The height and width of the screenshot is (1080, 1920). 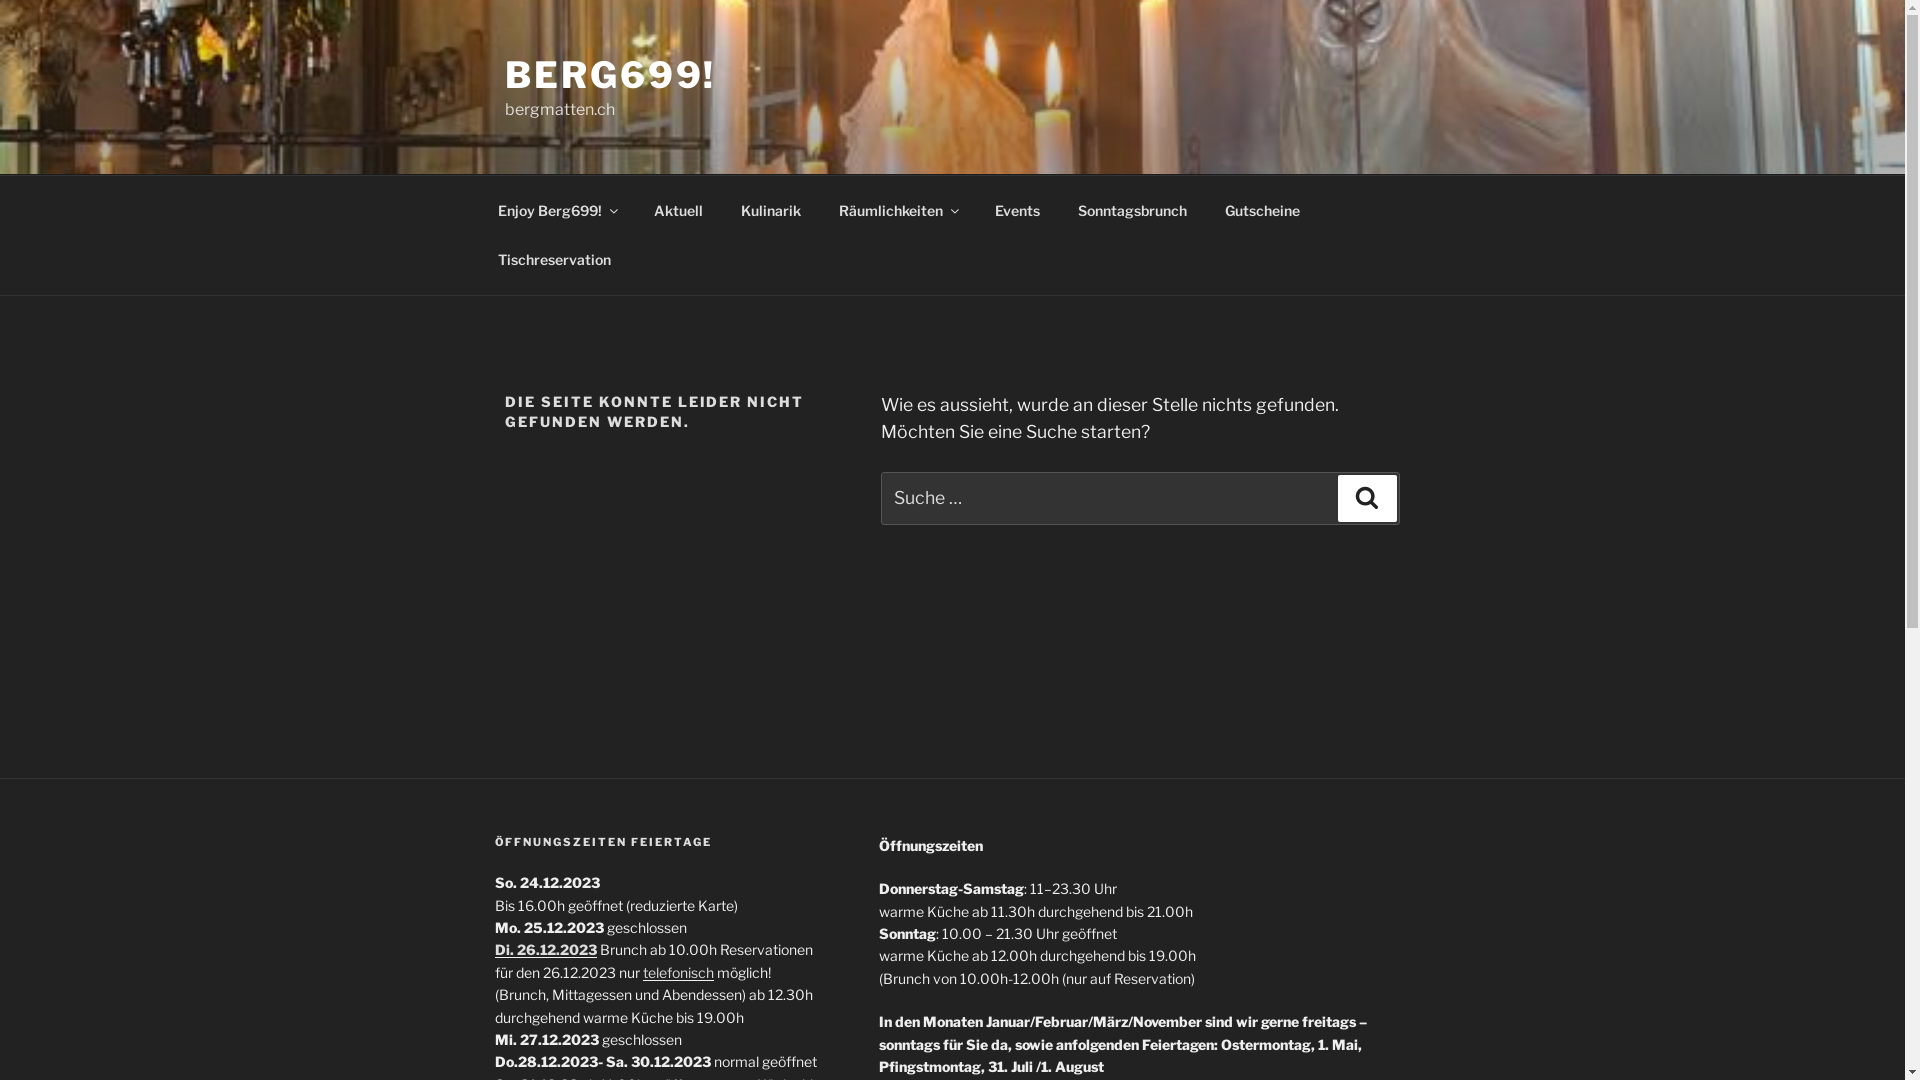 I want to click on Enjoy Berg699!, so click(x=556, y=210).